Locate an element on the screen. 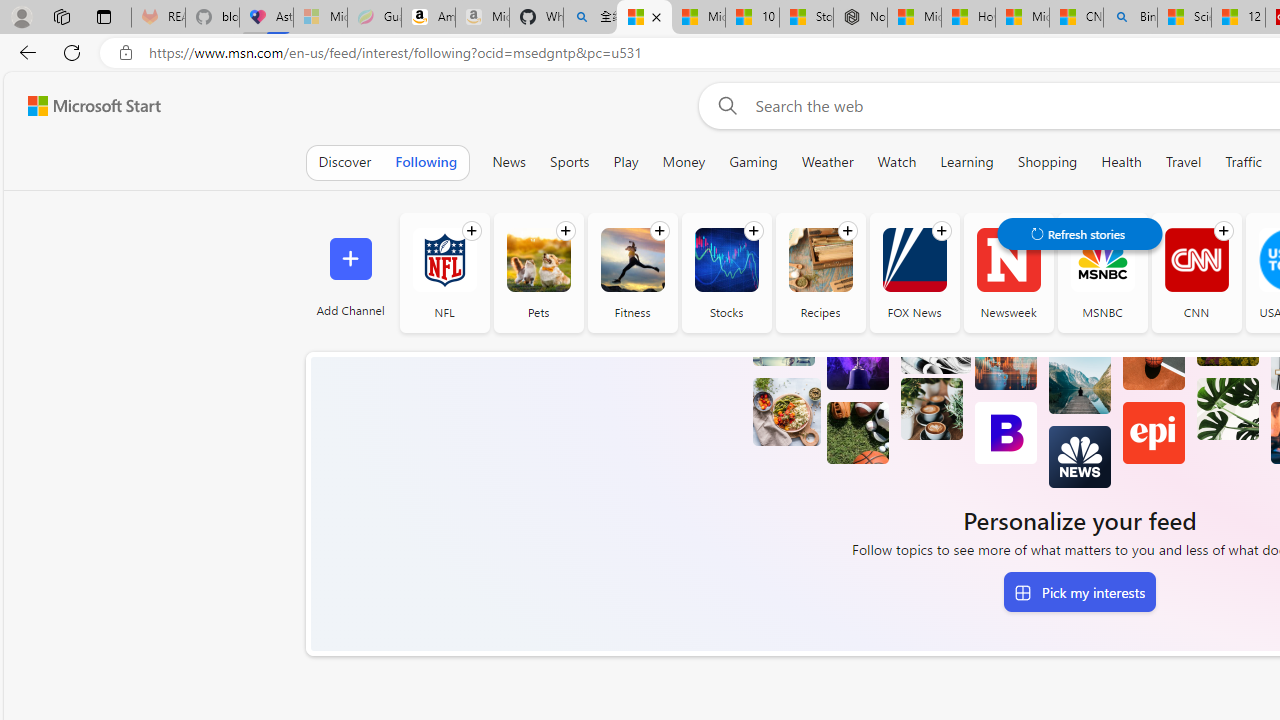 The height and width of the screenshot is (720, 1280). Shopping is located at coordinates (1047, 162).